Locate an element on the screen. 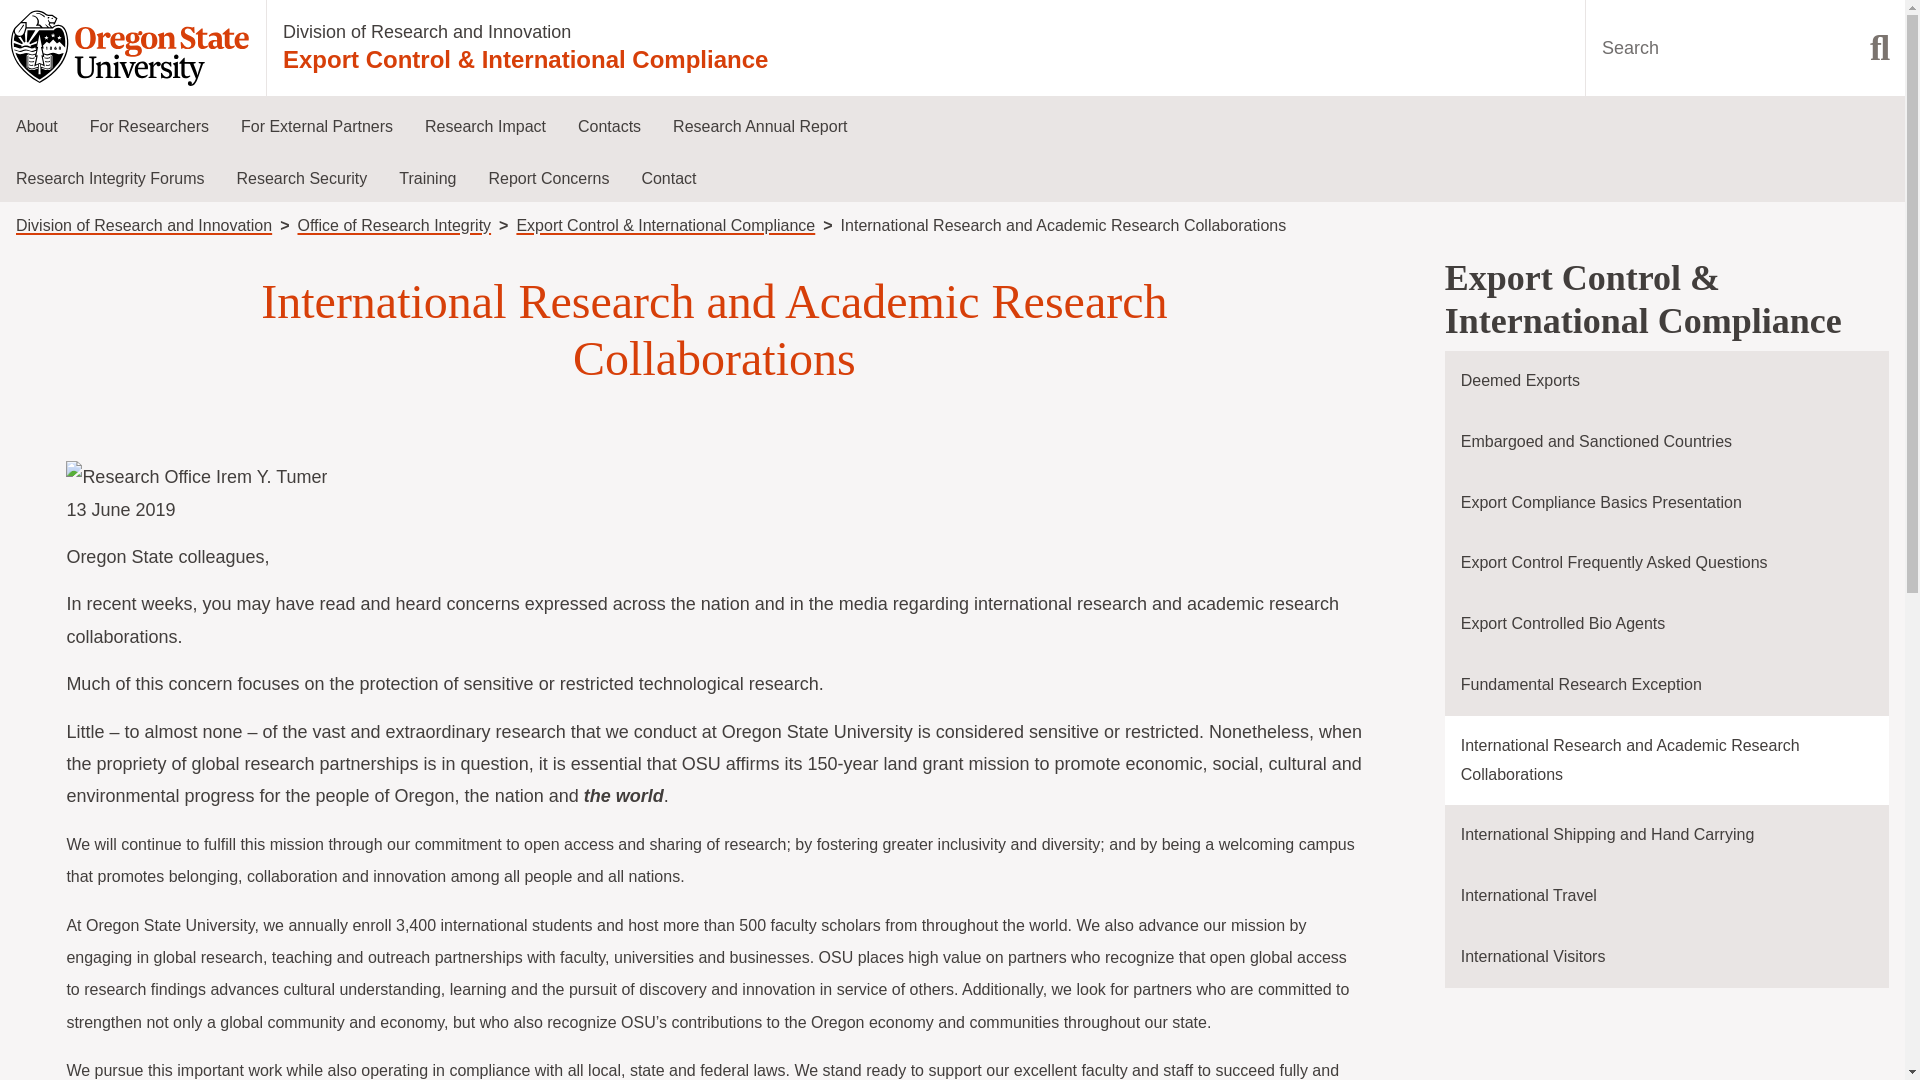  Contacts is located at coordinates (609, 126).